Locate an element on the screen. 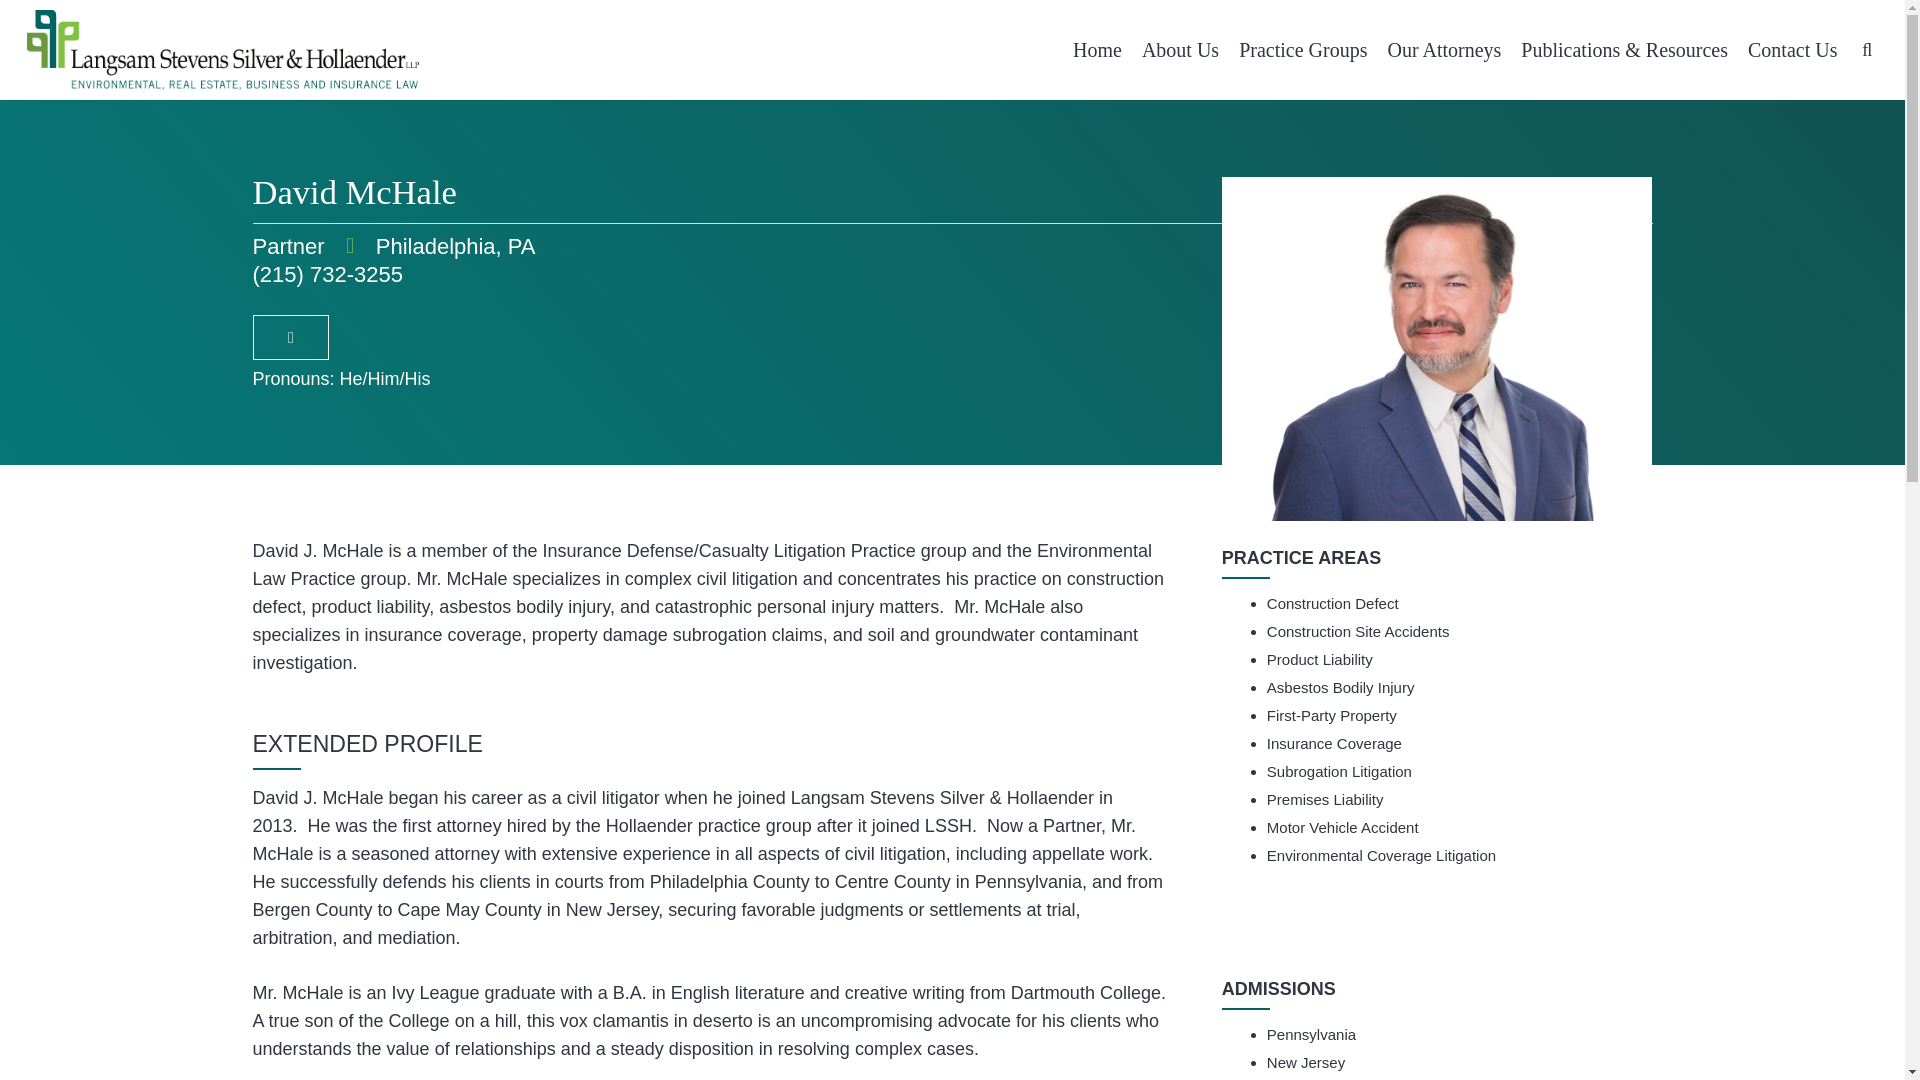  Disclaimer is located at coordinates (762, 1028).